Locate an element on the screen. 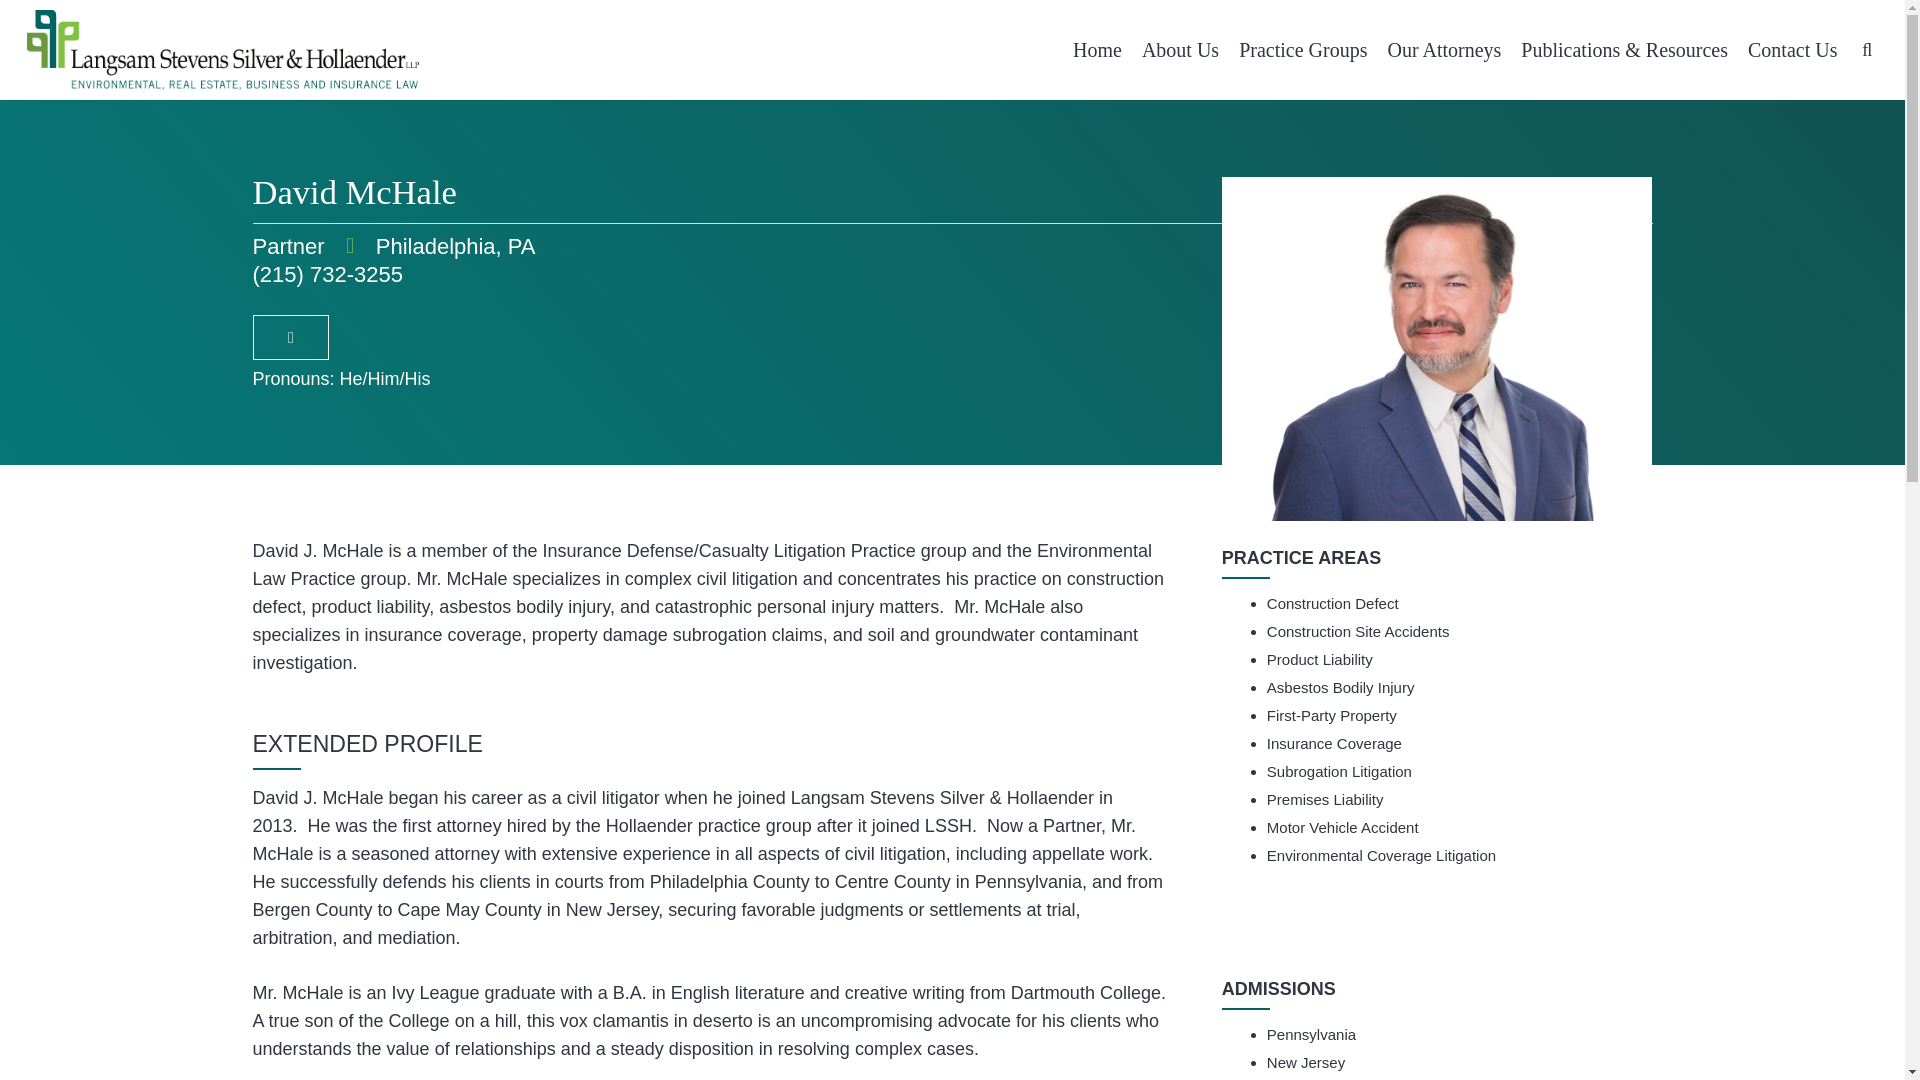  Disclaimer is located at coordinates (762, 1028).